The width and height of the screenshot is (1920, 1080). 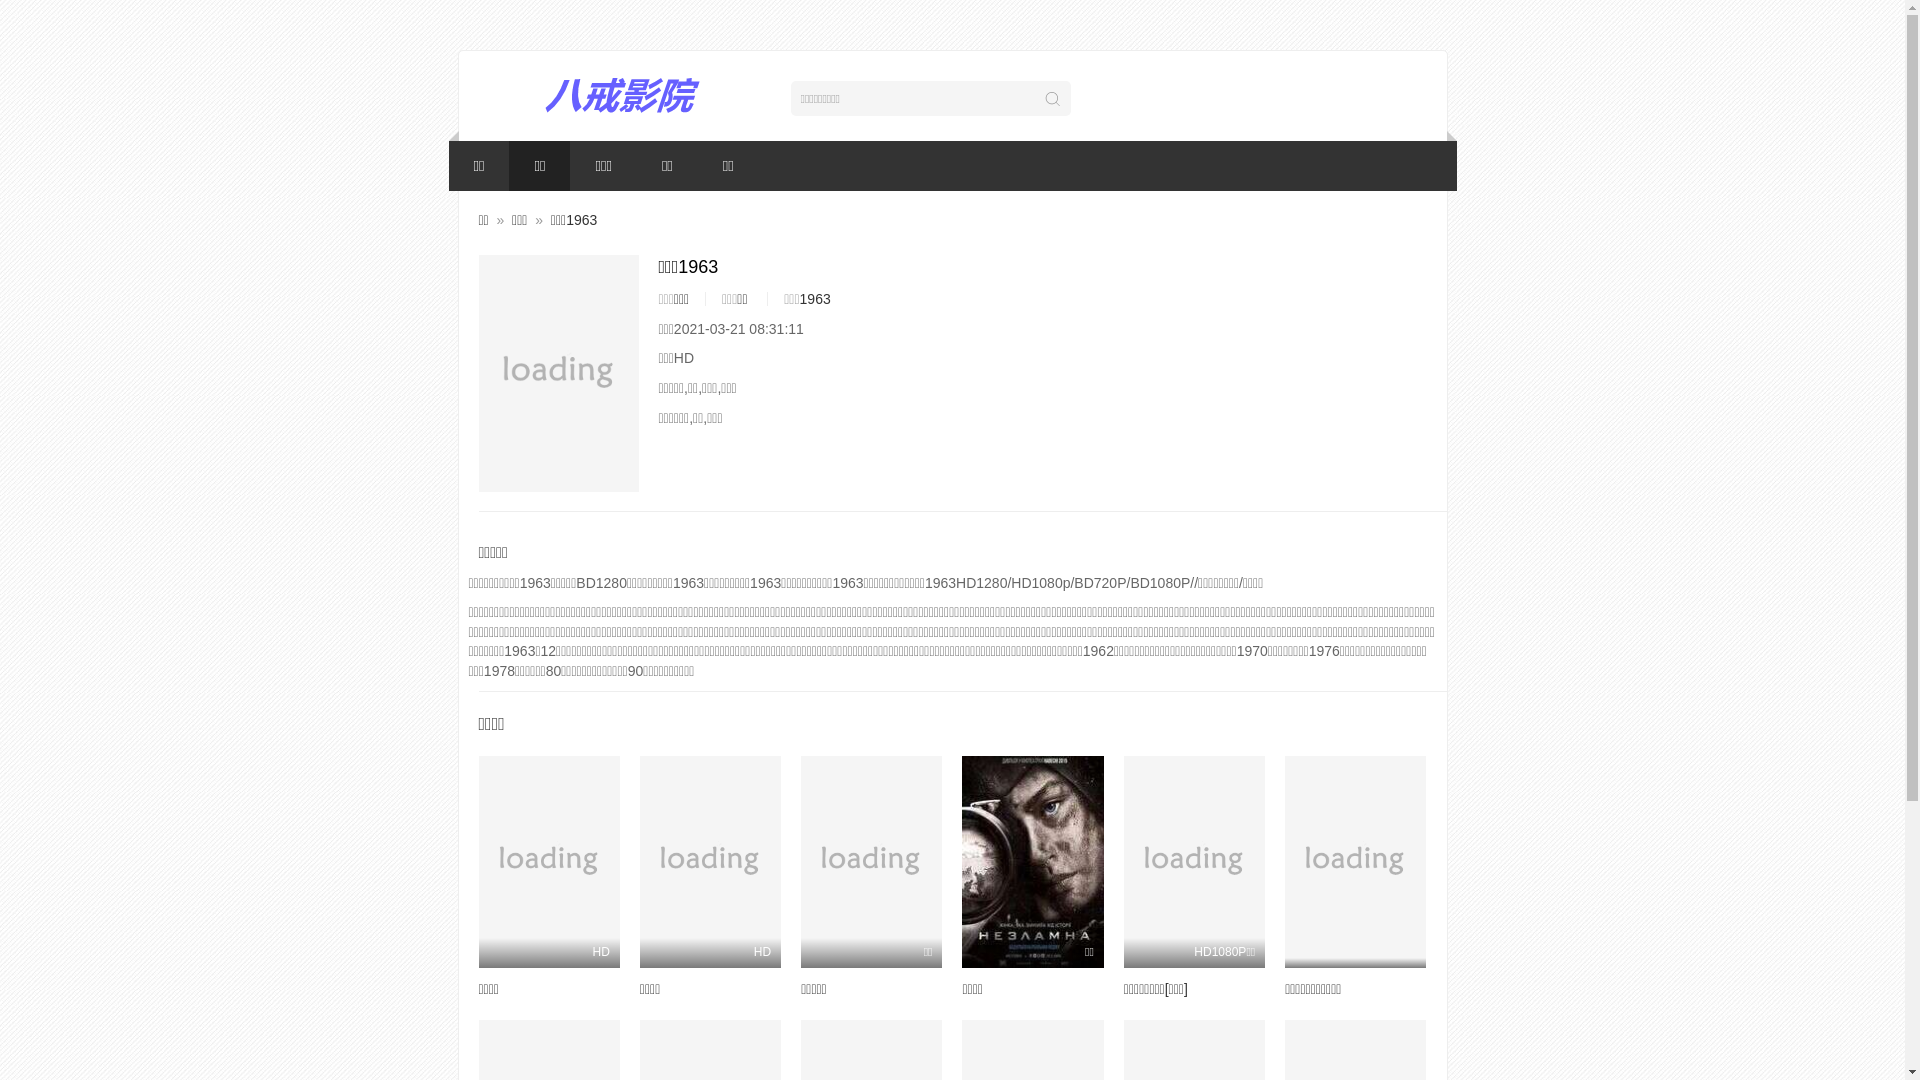 I want to click on HD, so click(x=710, y=862).